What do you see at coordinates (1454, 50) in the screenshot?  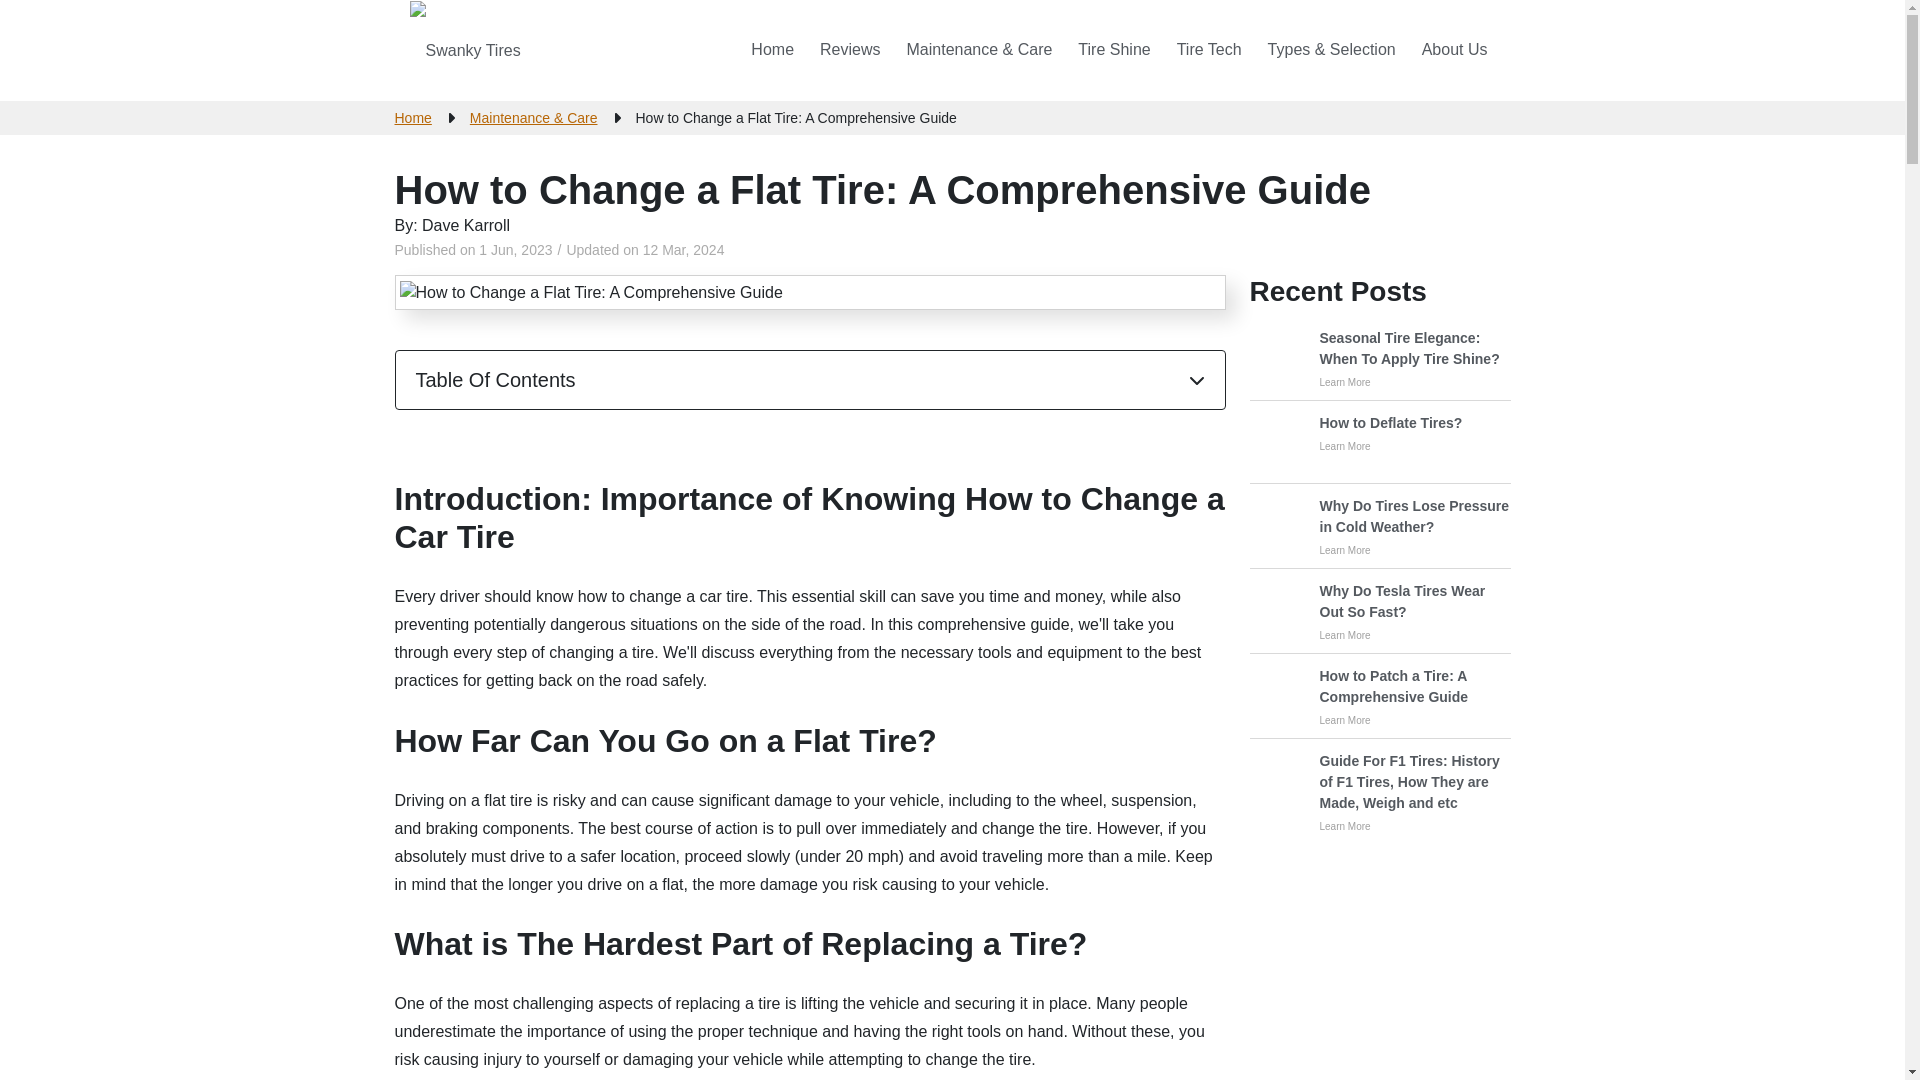 I see `About Us` at bounding box center [1454, 50].